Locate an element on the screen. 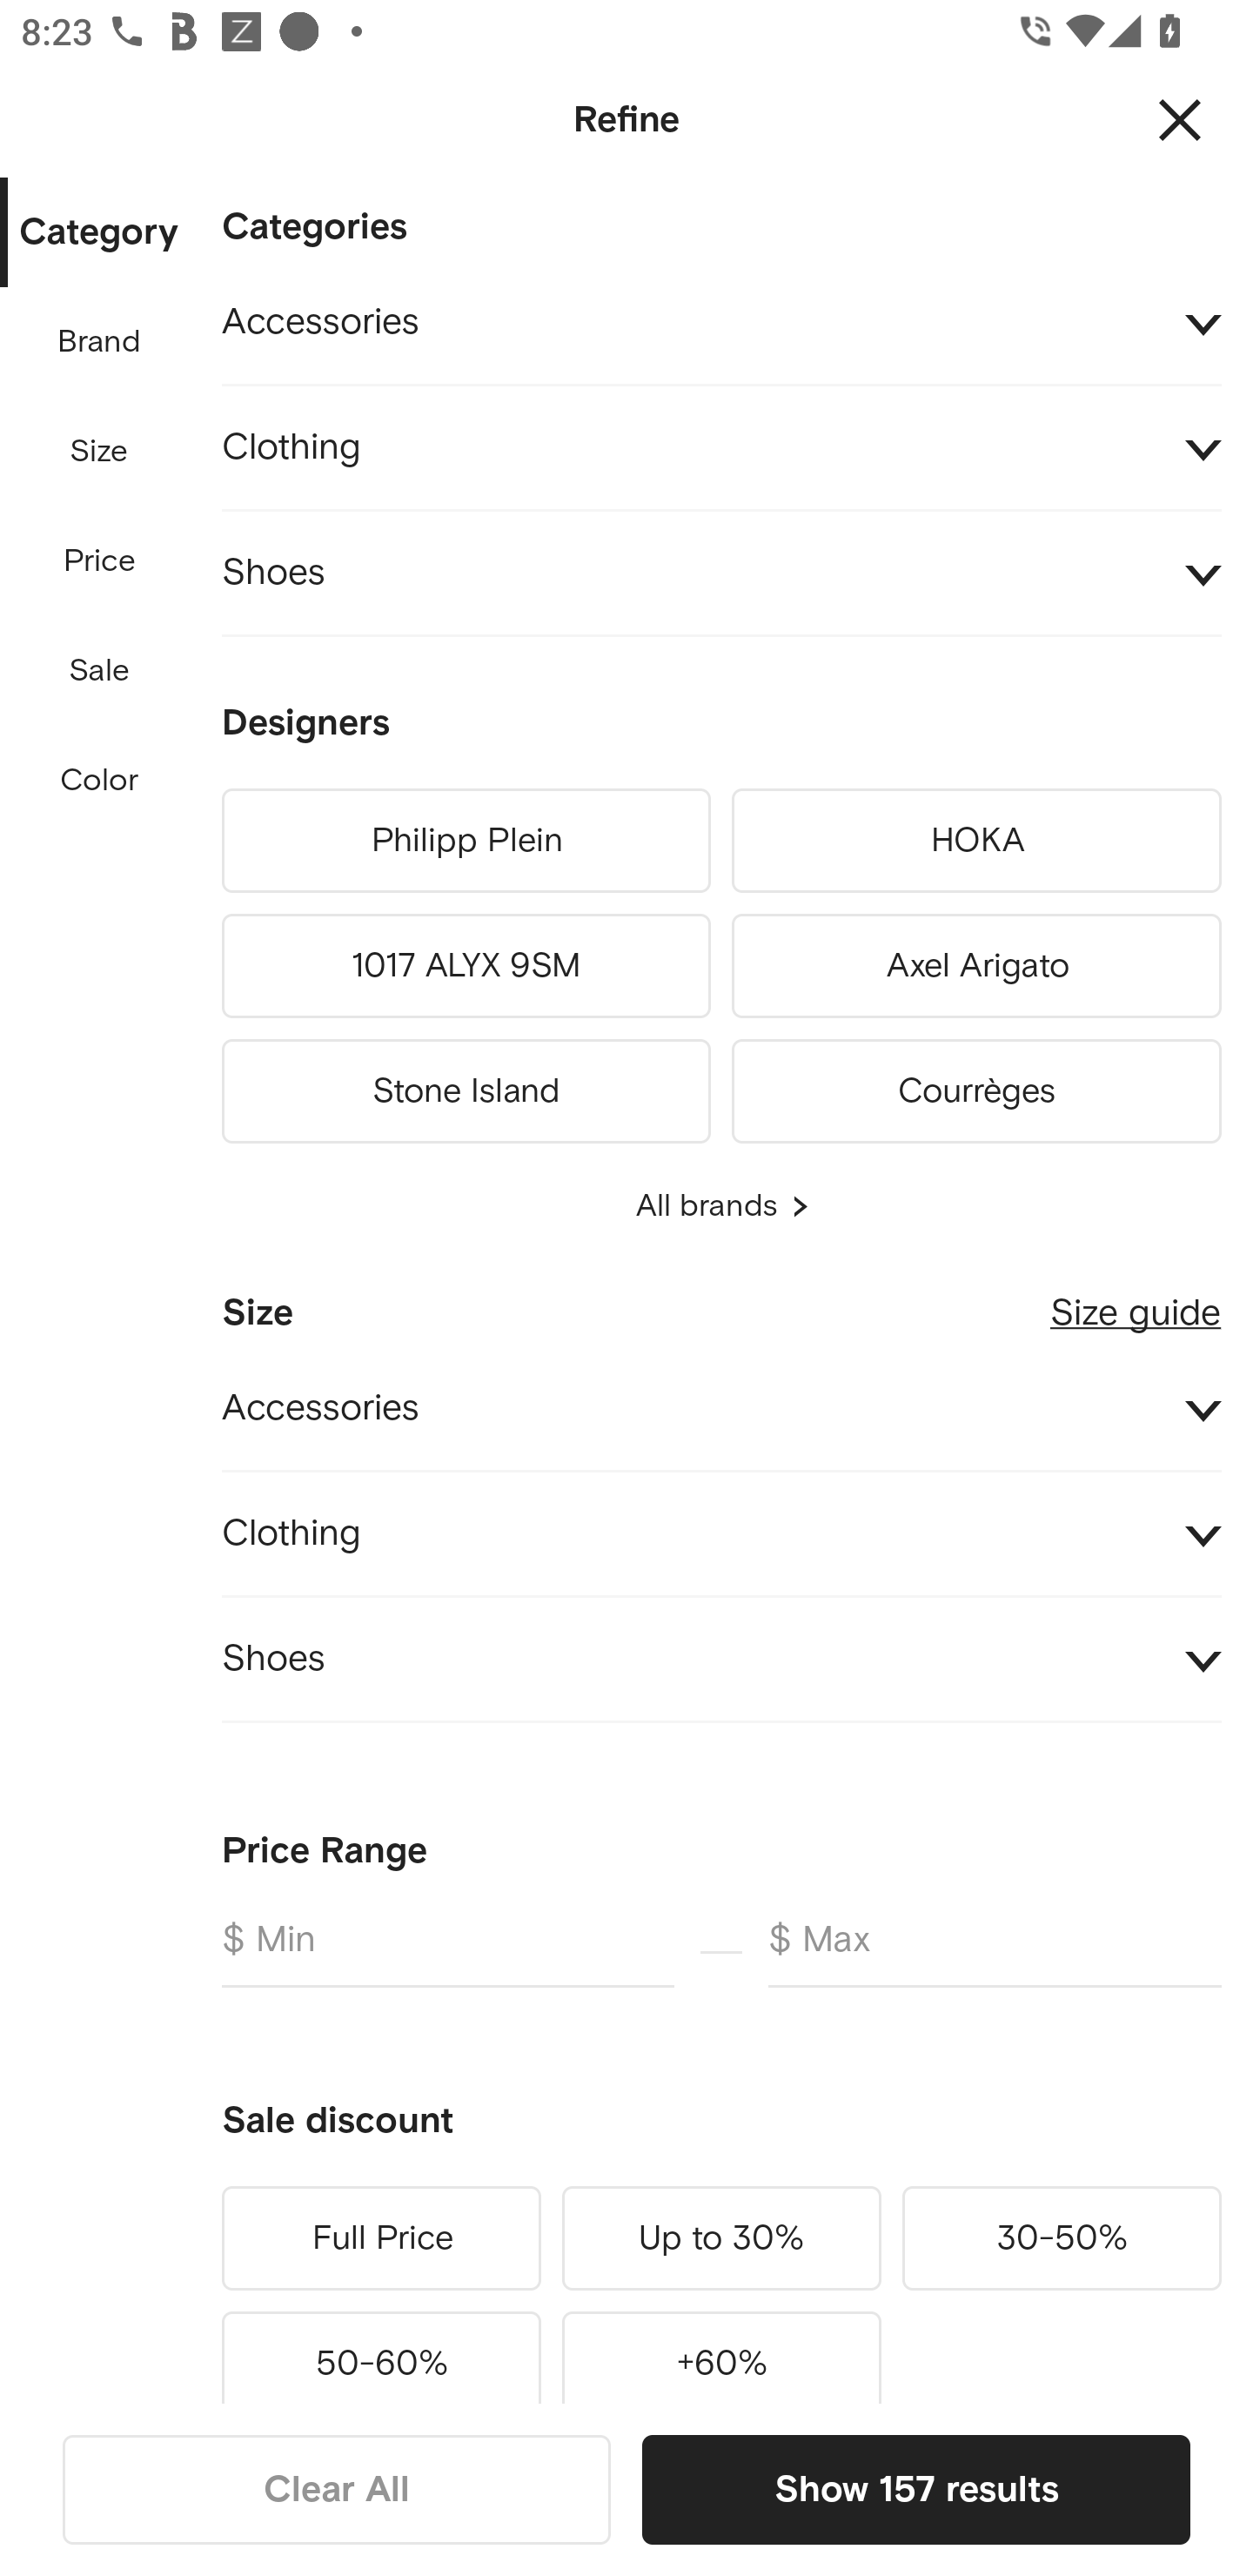  30-50% is located at coordinates (1062, 2238).